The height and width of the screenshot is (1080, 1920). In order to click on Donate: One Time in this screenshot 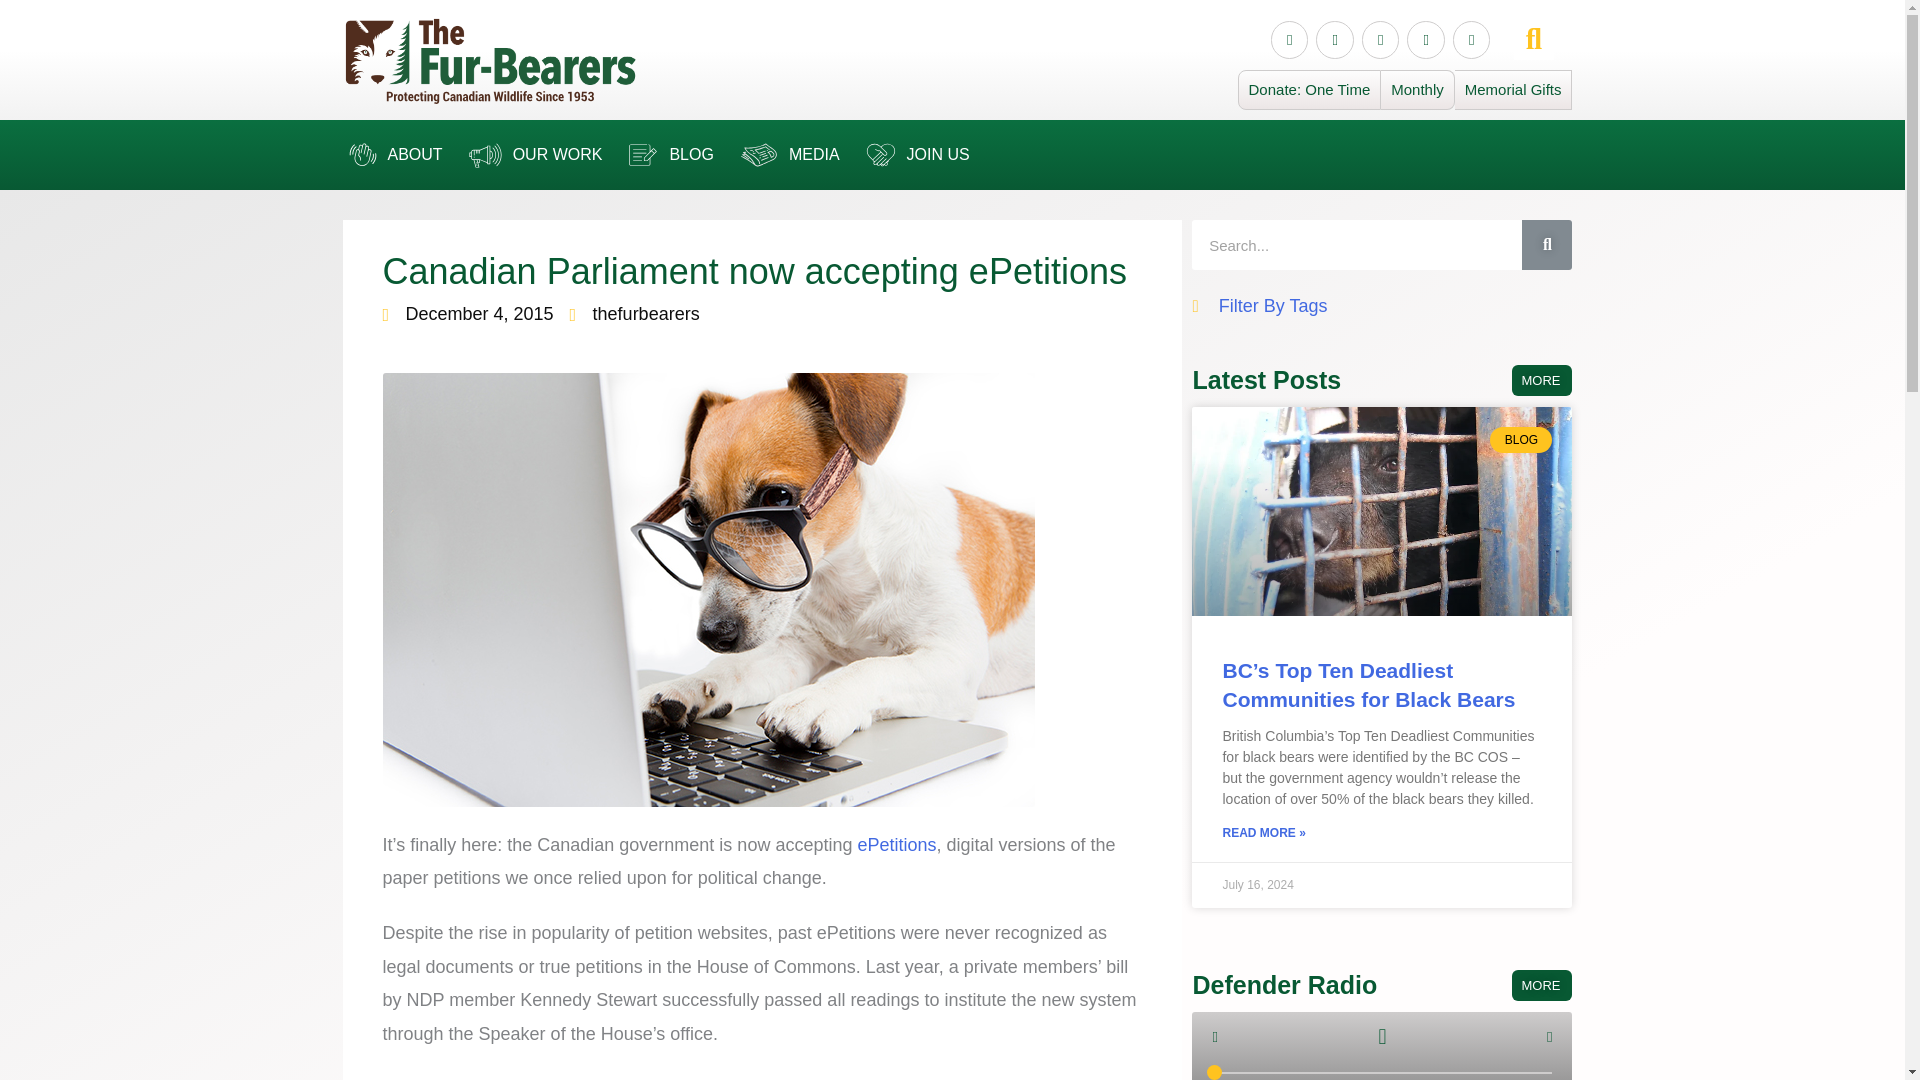, I will do `click(1310, 90)`.